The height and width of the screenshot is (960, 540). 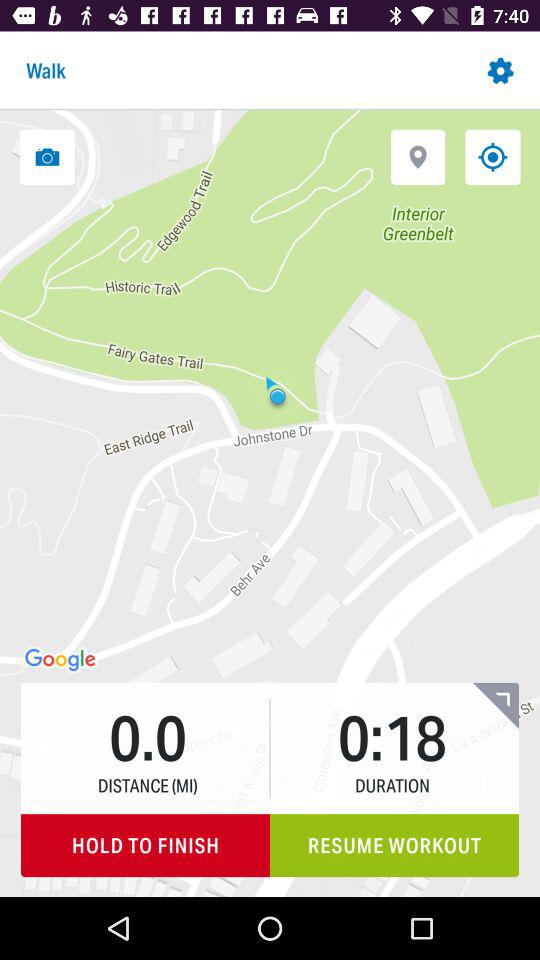 What do you see at coordinates (146, 846) in the screenshot?
I see `click icon next to resume workout icon` at bounding box center [146, 846].